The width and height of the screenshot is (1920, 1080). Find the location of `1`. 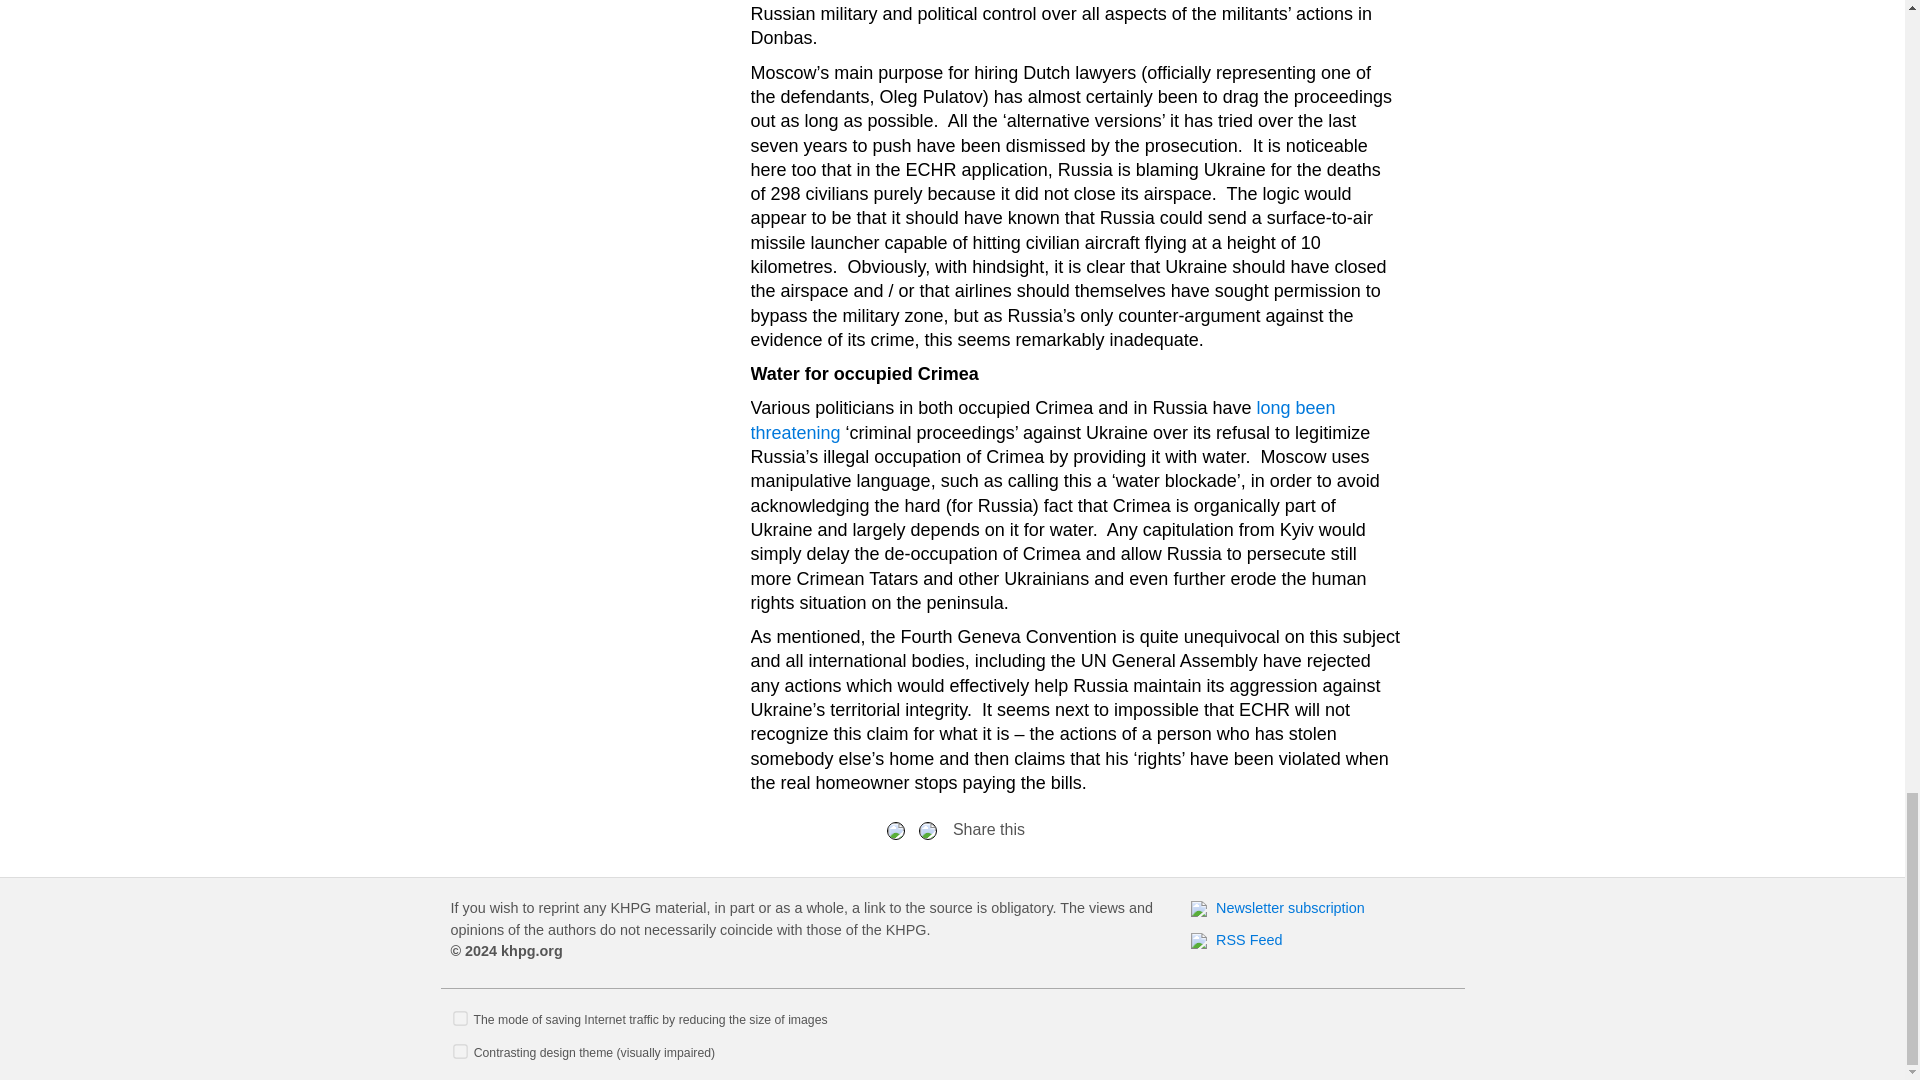

1 is located at coordinates (460, 1050).